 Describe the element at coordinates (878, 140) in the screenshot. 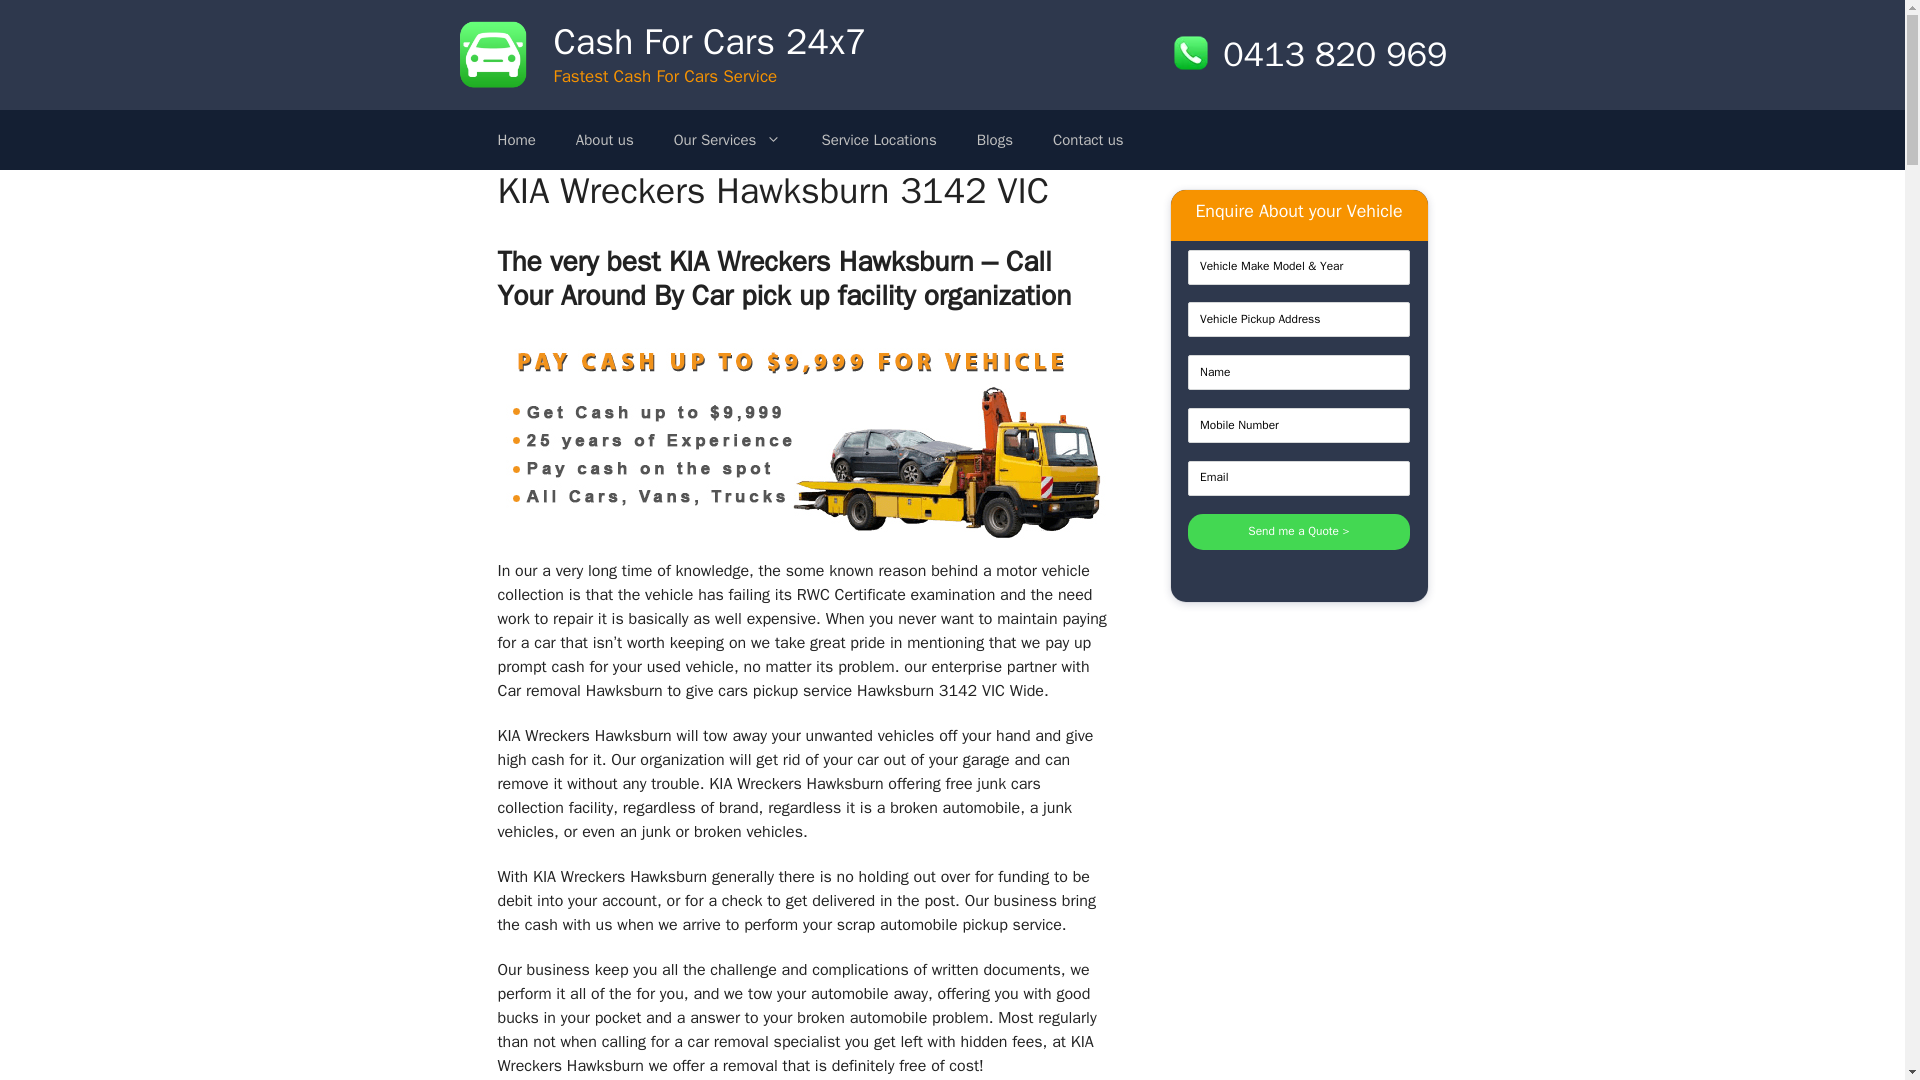

I see `Service Locations` at that location.